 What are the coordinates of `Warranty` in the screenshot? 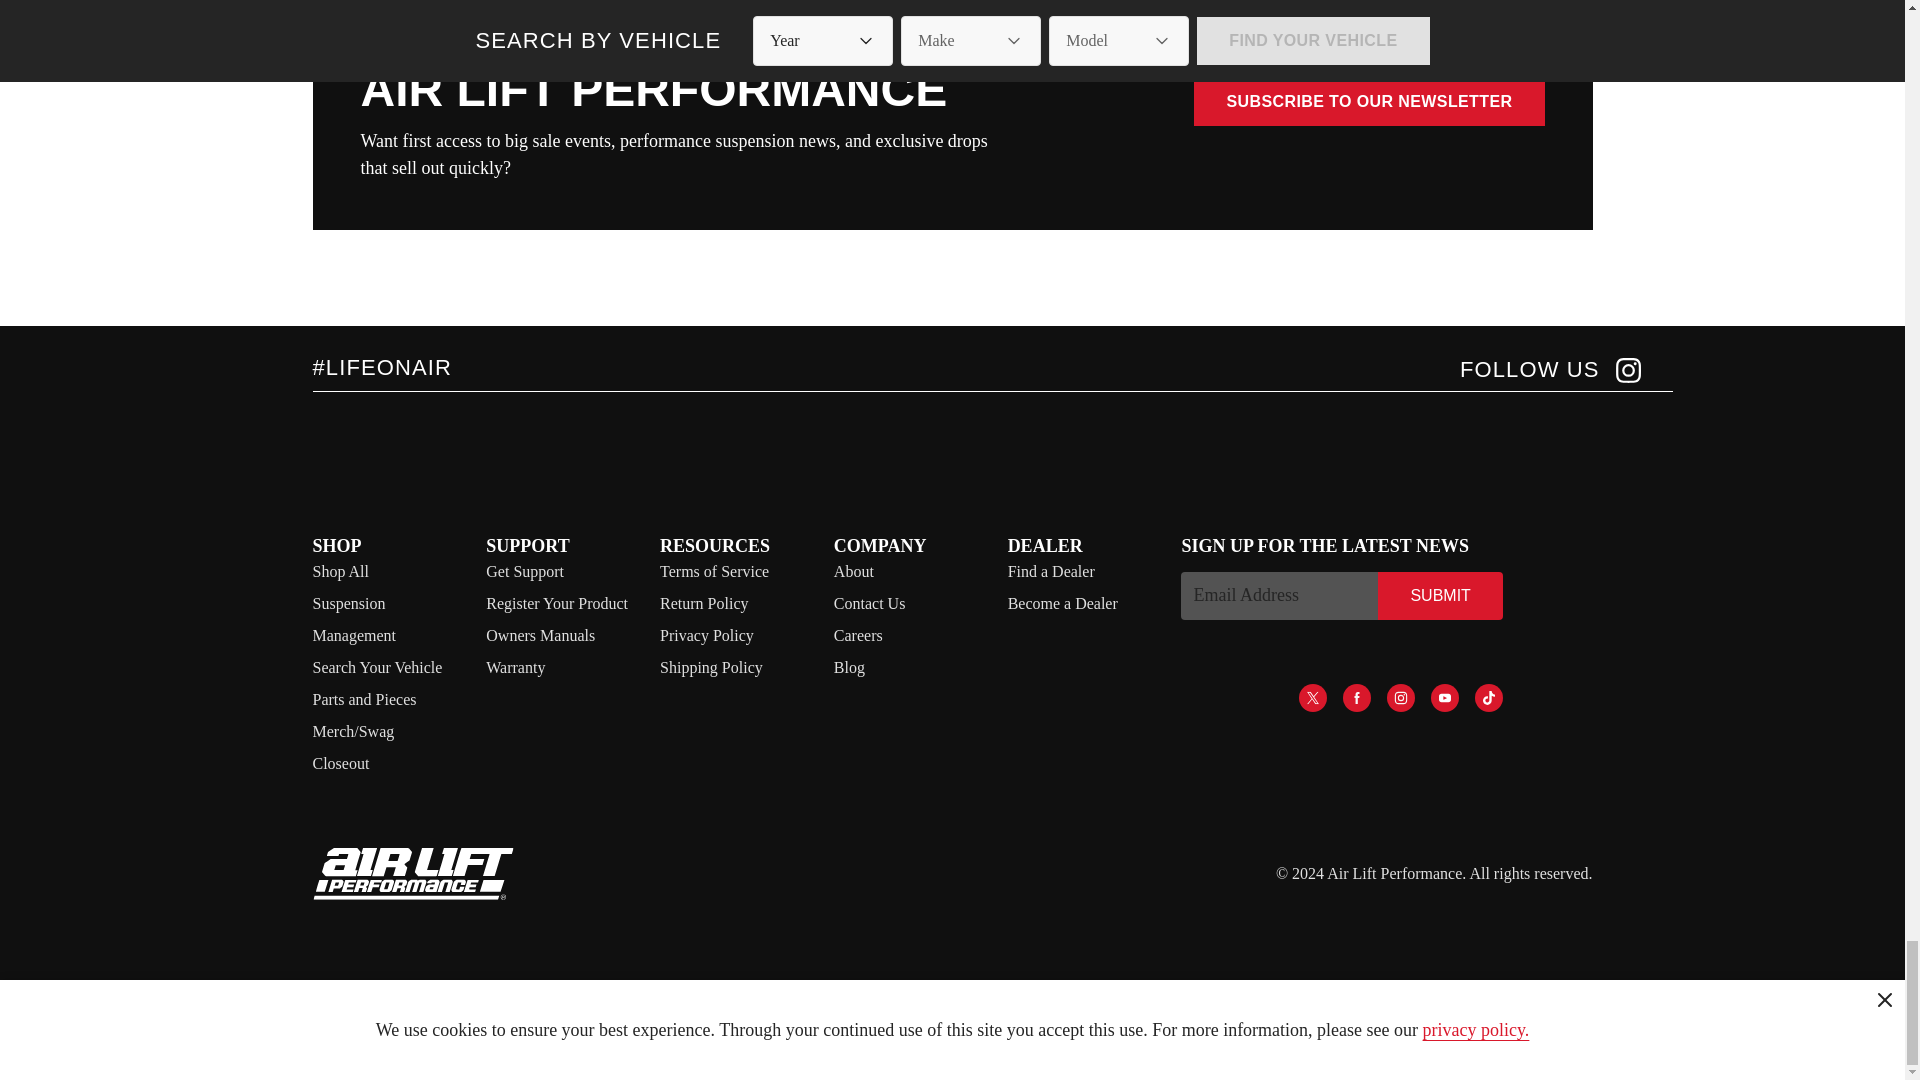 It's located at (515, 667).